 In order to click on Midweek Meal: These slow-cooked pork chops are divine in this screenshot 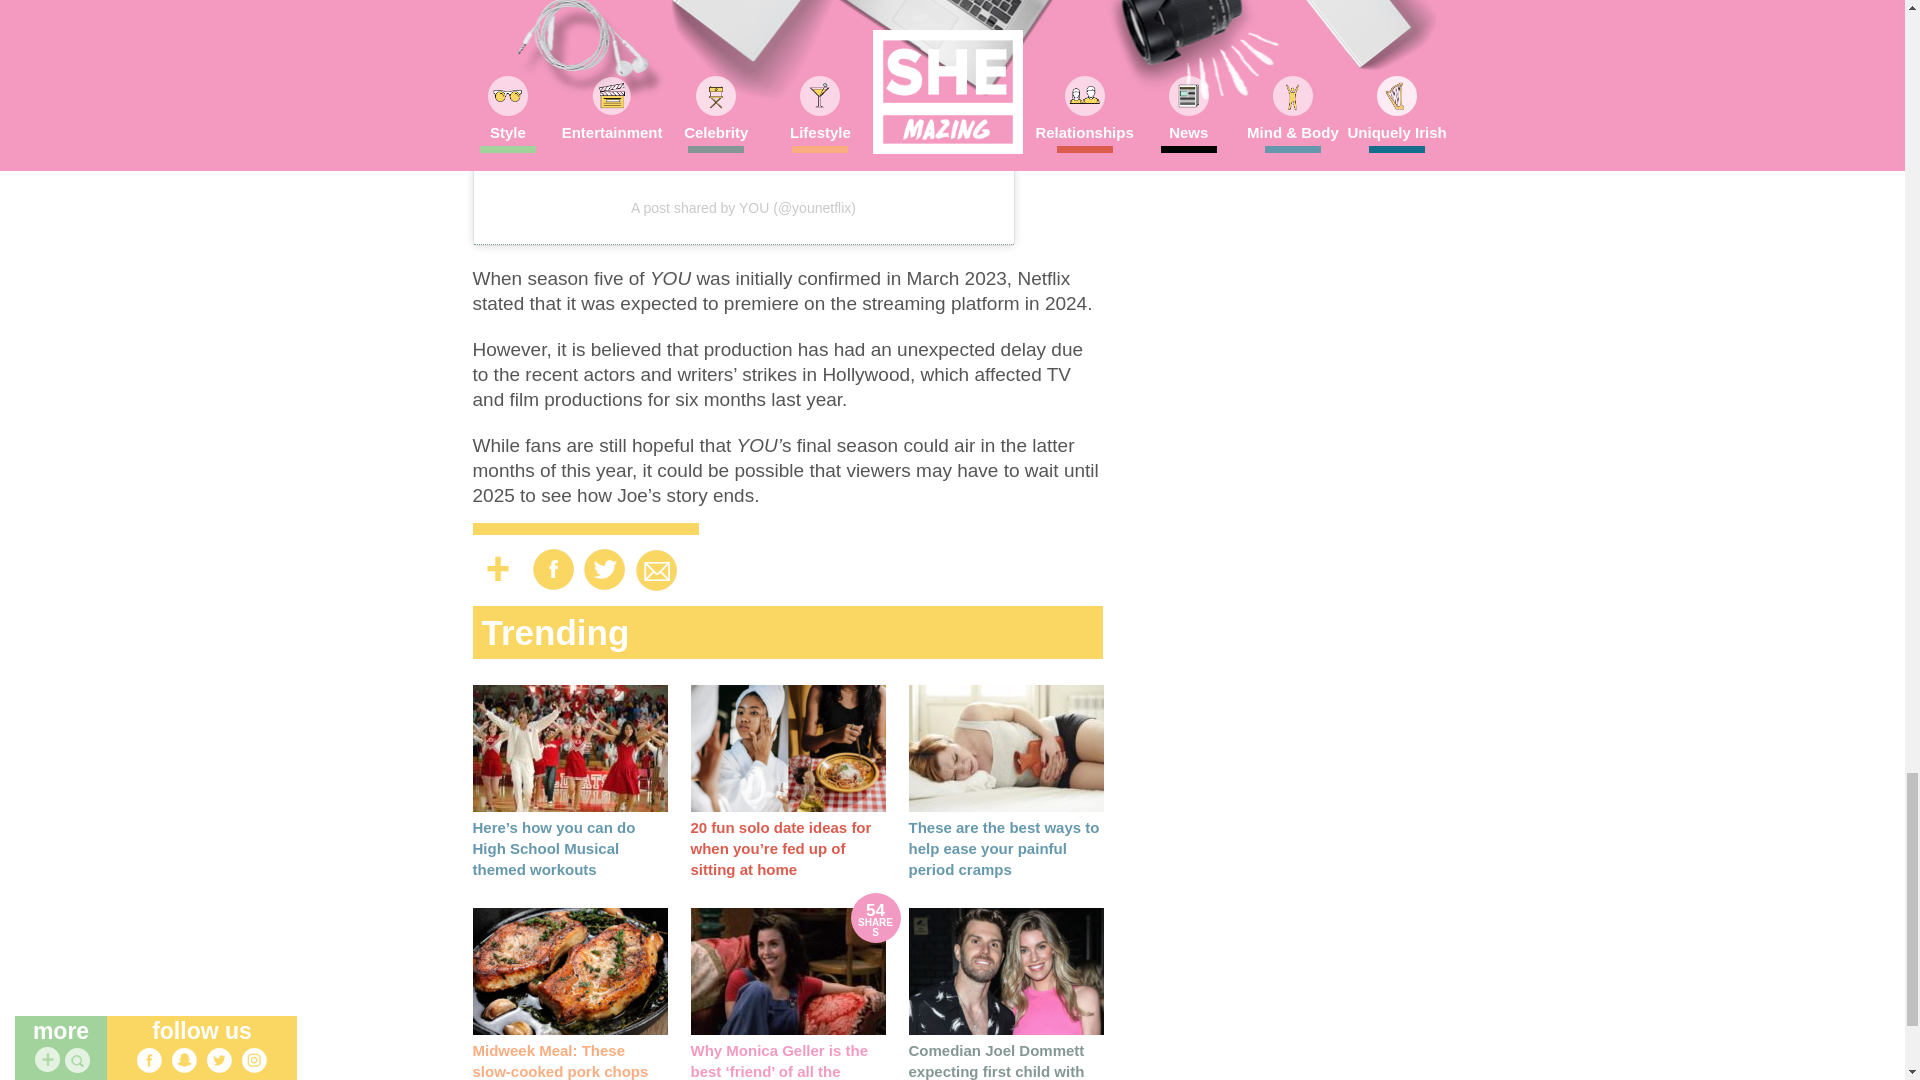, I will do `click(560, 1061)`.